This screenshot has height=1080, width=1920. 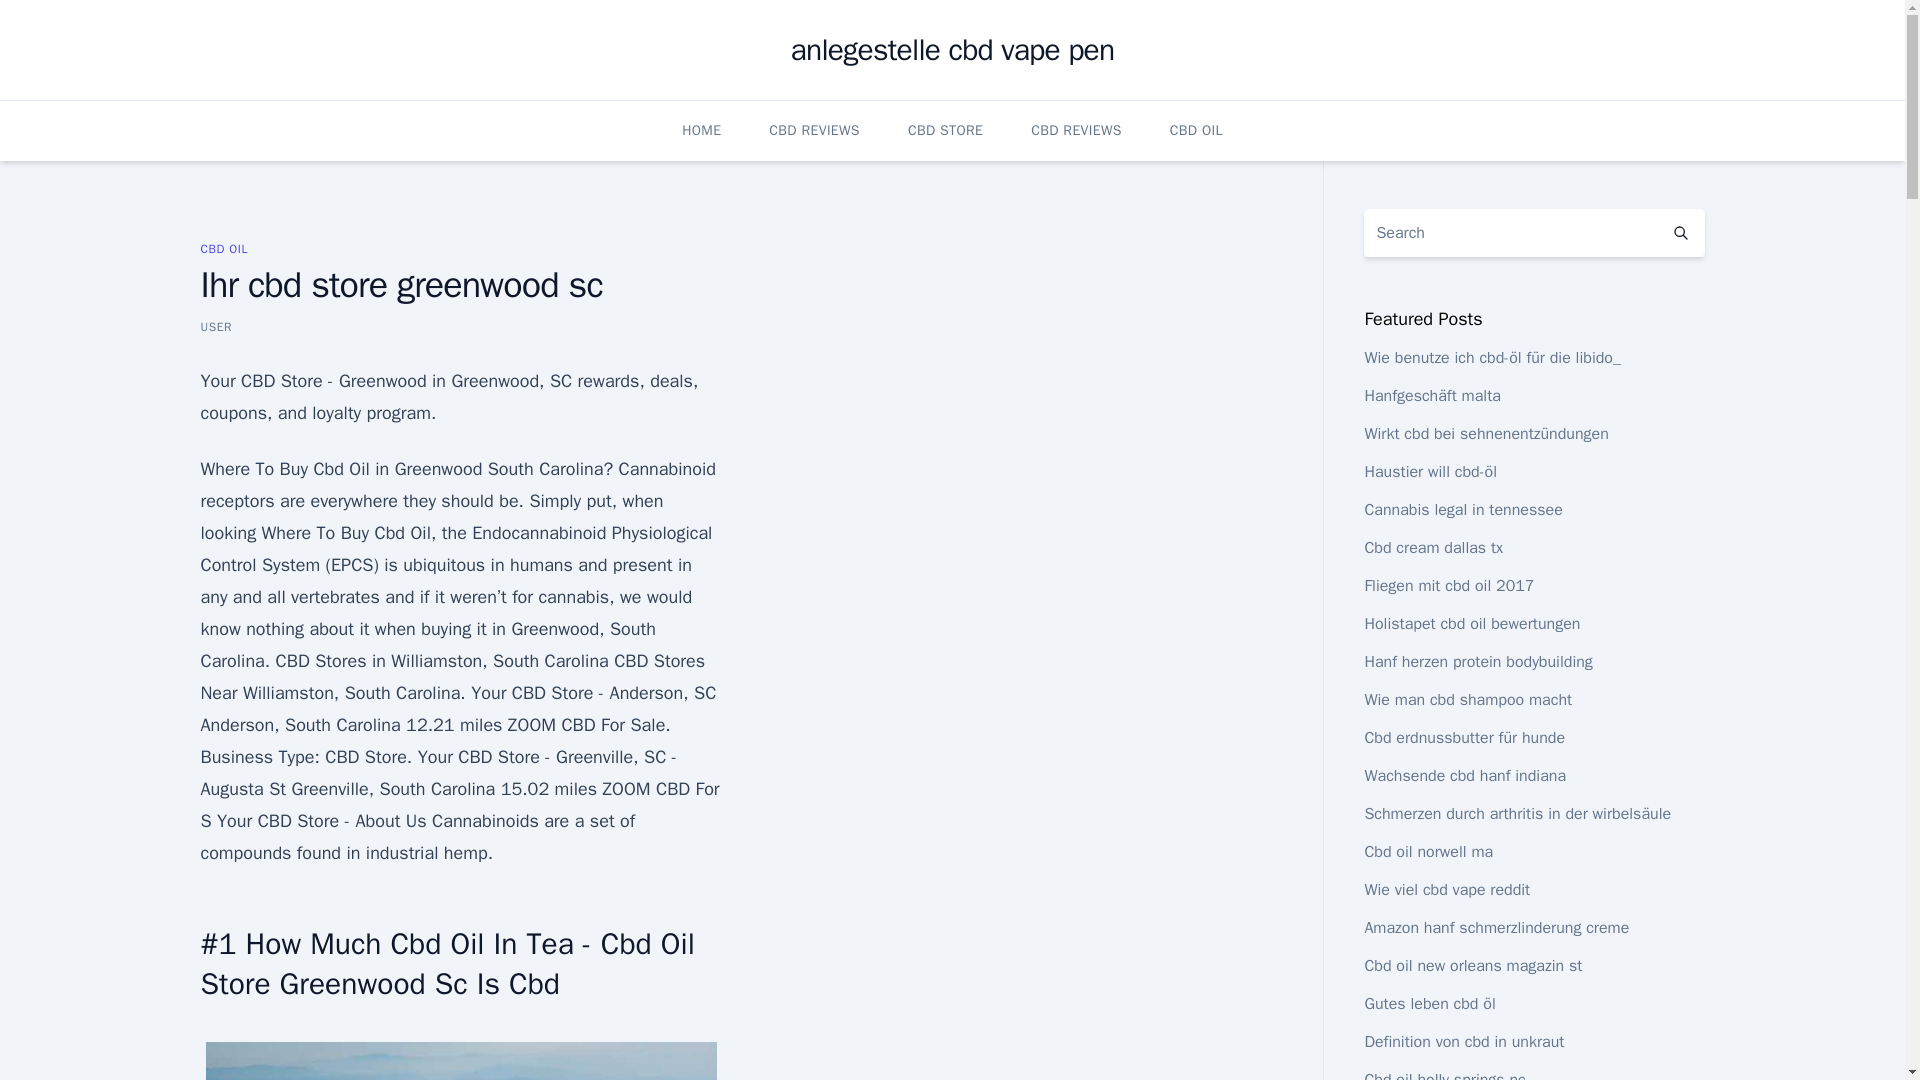 I want to click on Cannabis legal in tennessee, so click(x=1462, y=510).